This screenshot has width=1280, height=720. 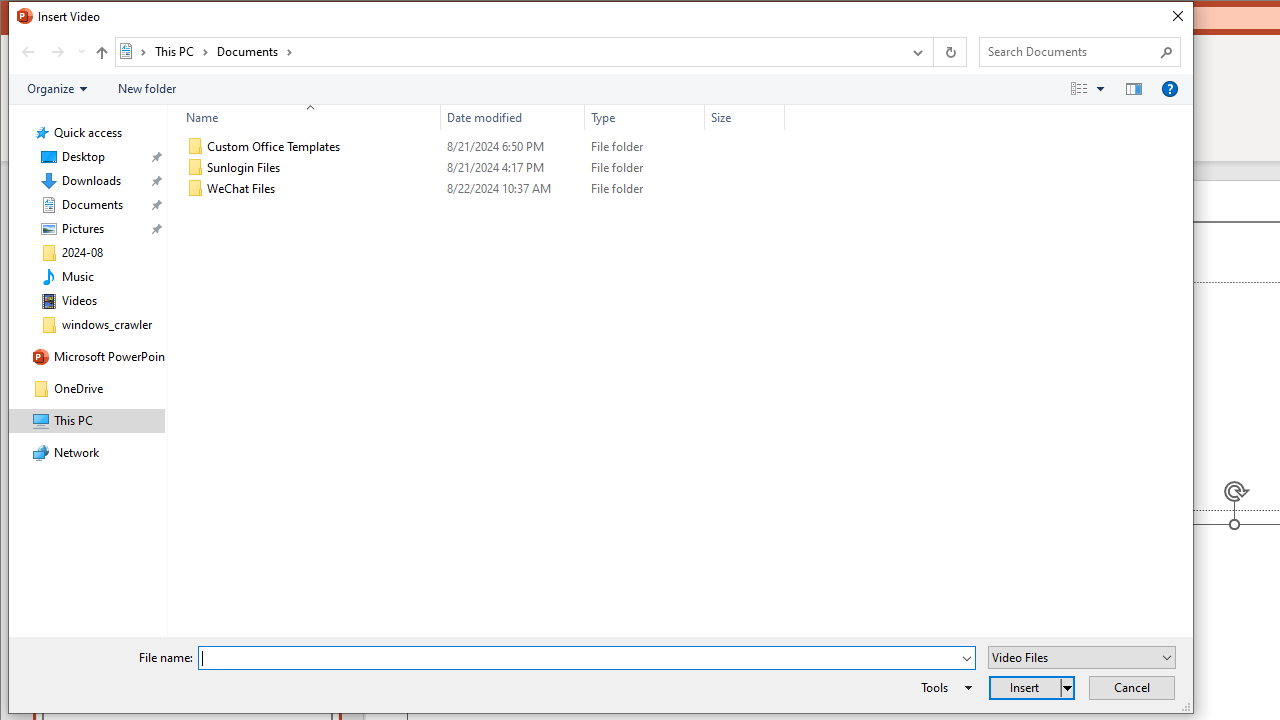 What do you see at coordinates (512, 118) in the screenshot?
I see `Date modified` at bounding box center [512, 118].